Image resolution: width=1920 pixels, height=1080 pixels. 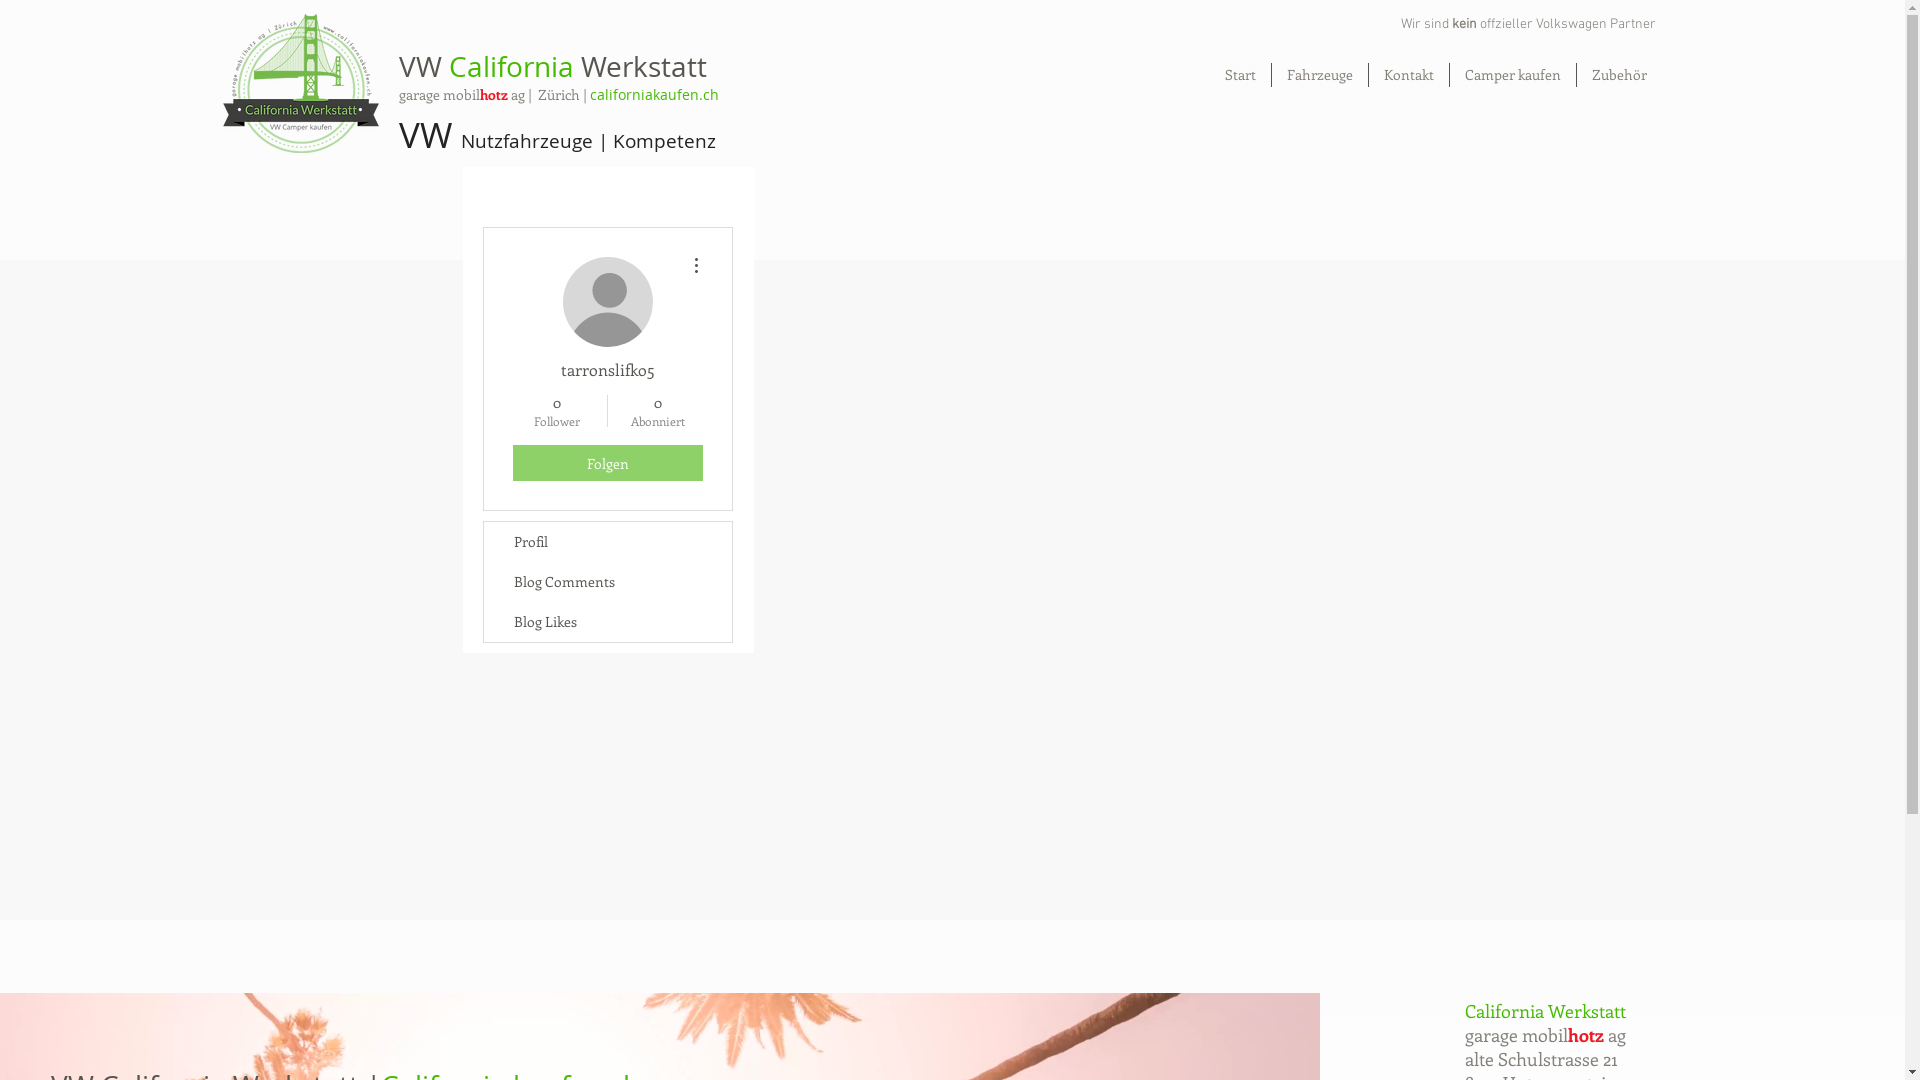 What do you see at coordinates (1513, 75) in the screenshot?
I see `Camper kaufen` at bounding box center [1513, 75].